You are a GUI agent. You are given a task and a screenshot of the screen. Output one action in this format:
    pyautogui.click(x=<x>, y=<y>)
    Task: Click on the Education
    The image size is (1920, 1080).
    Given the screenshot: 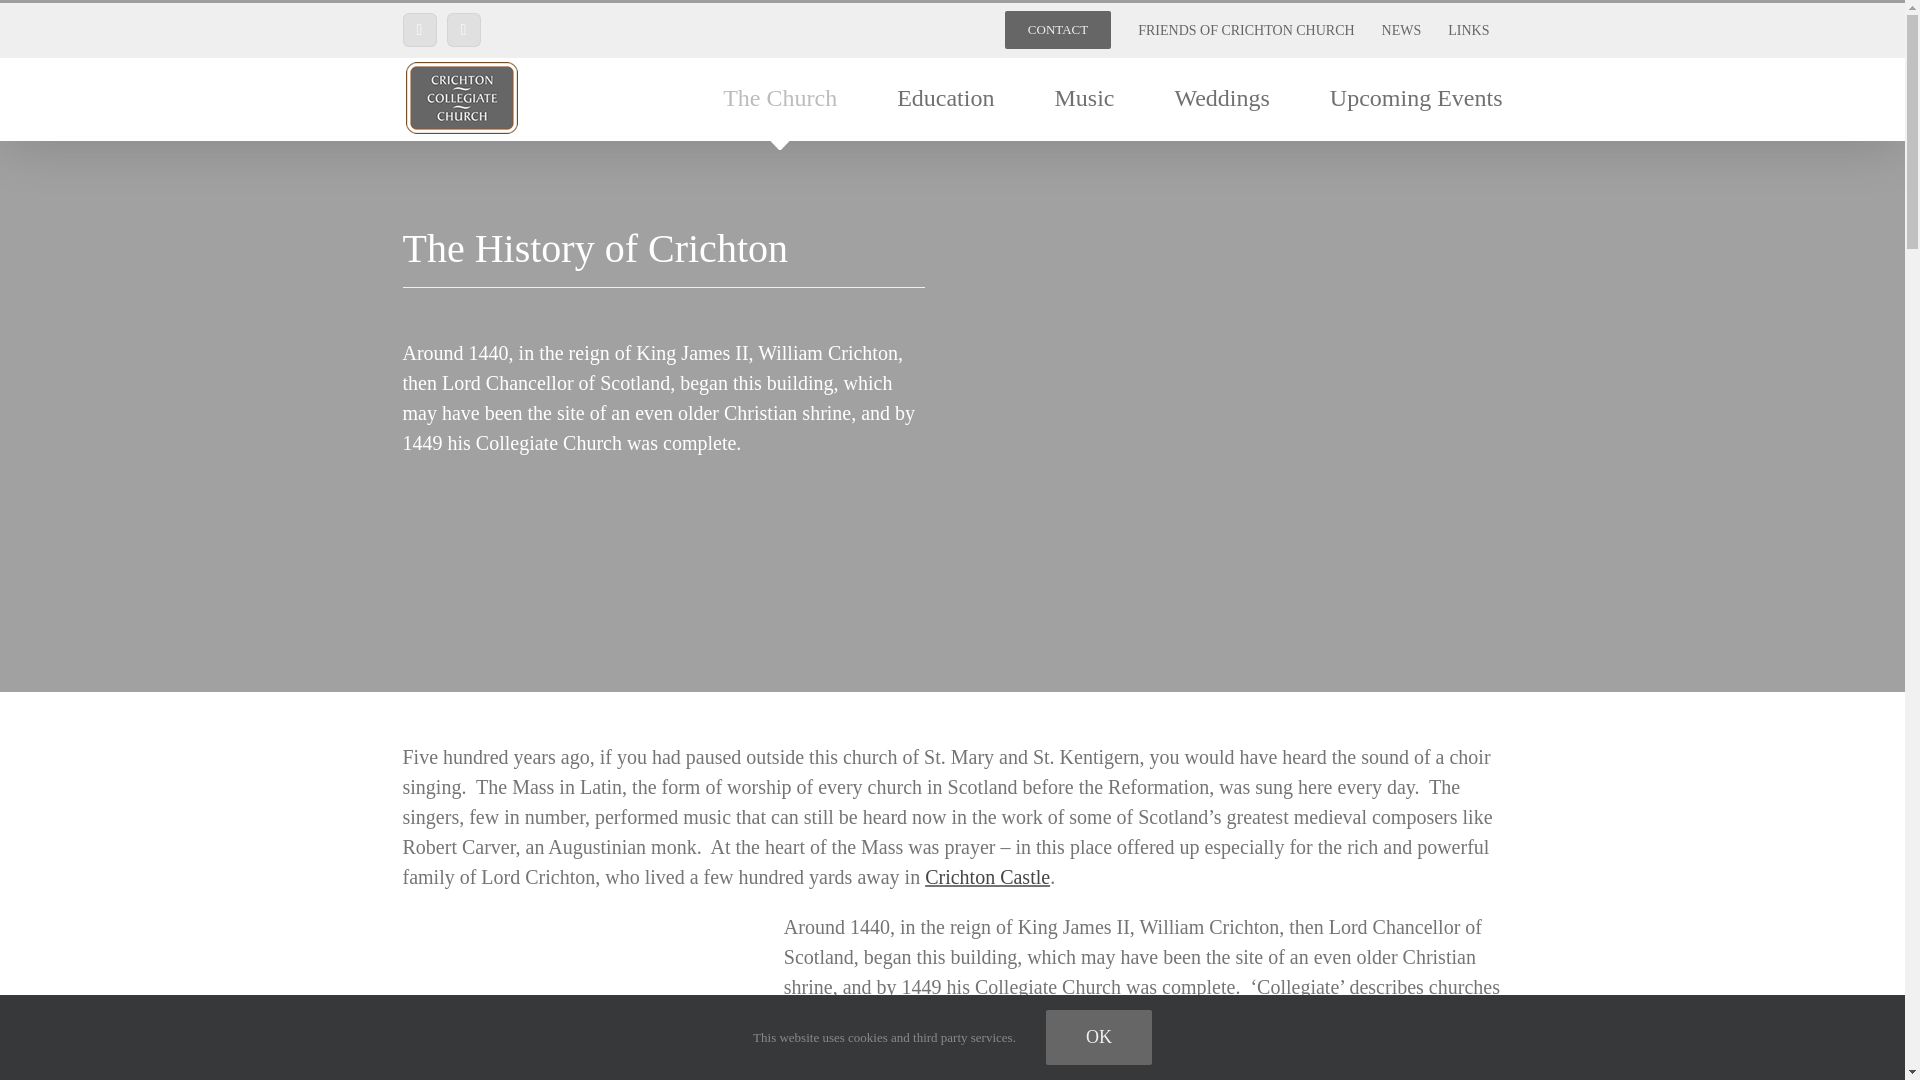 What is the action you would take?
    pyautogui.click(x=945, y=98)
    